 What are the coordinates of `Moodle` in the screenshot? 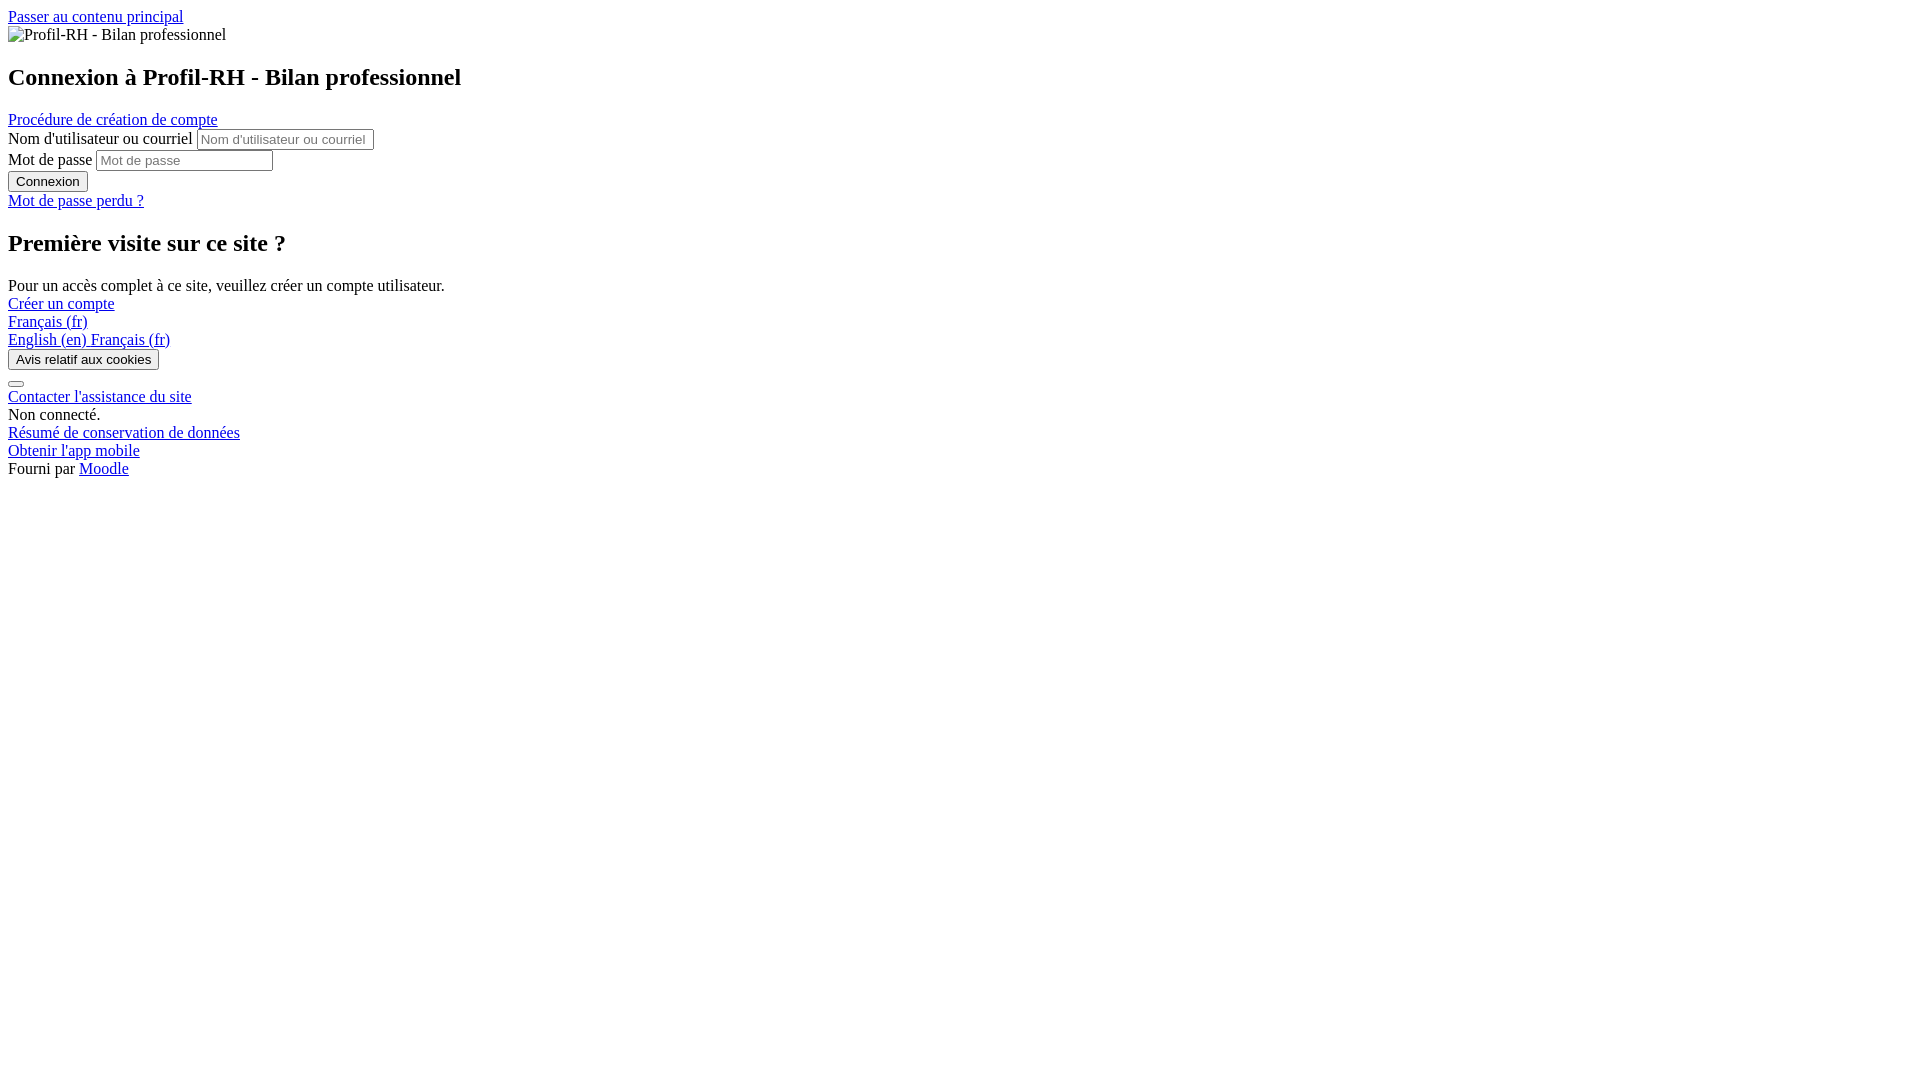 It's located at (104, 468).